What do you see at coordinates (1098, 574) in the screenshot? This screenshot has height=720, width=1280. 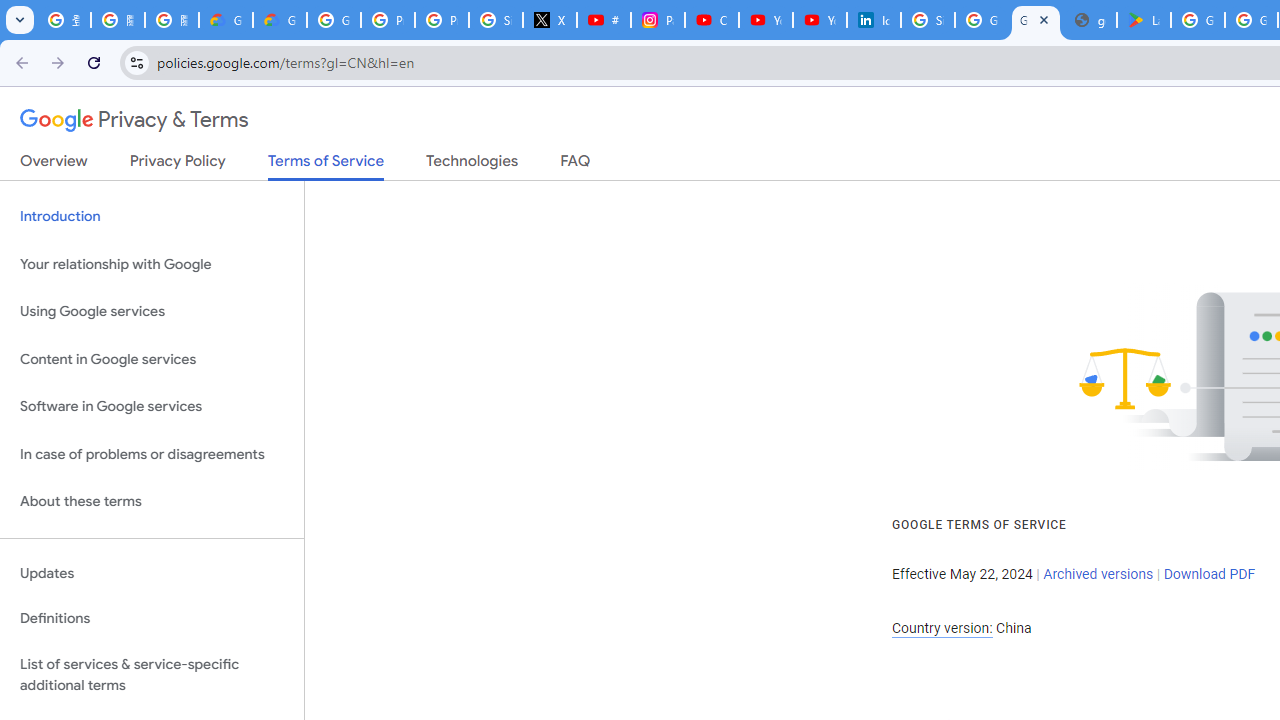 I see `Archived versions` at bounding box center [1098, 574].